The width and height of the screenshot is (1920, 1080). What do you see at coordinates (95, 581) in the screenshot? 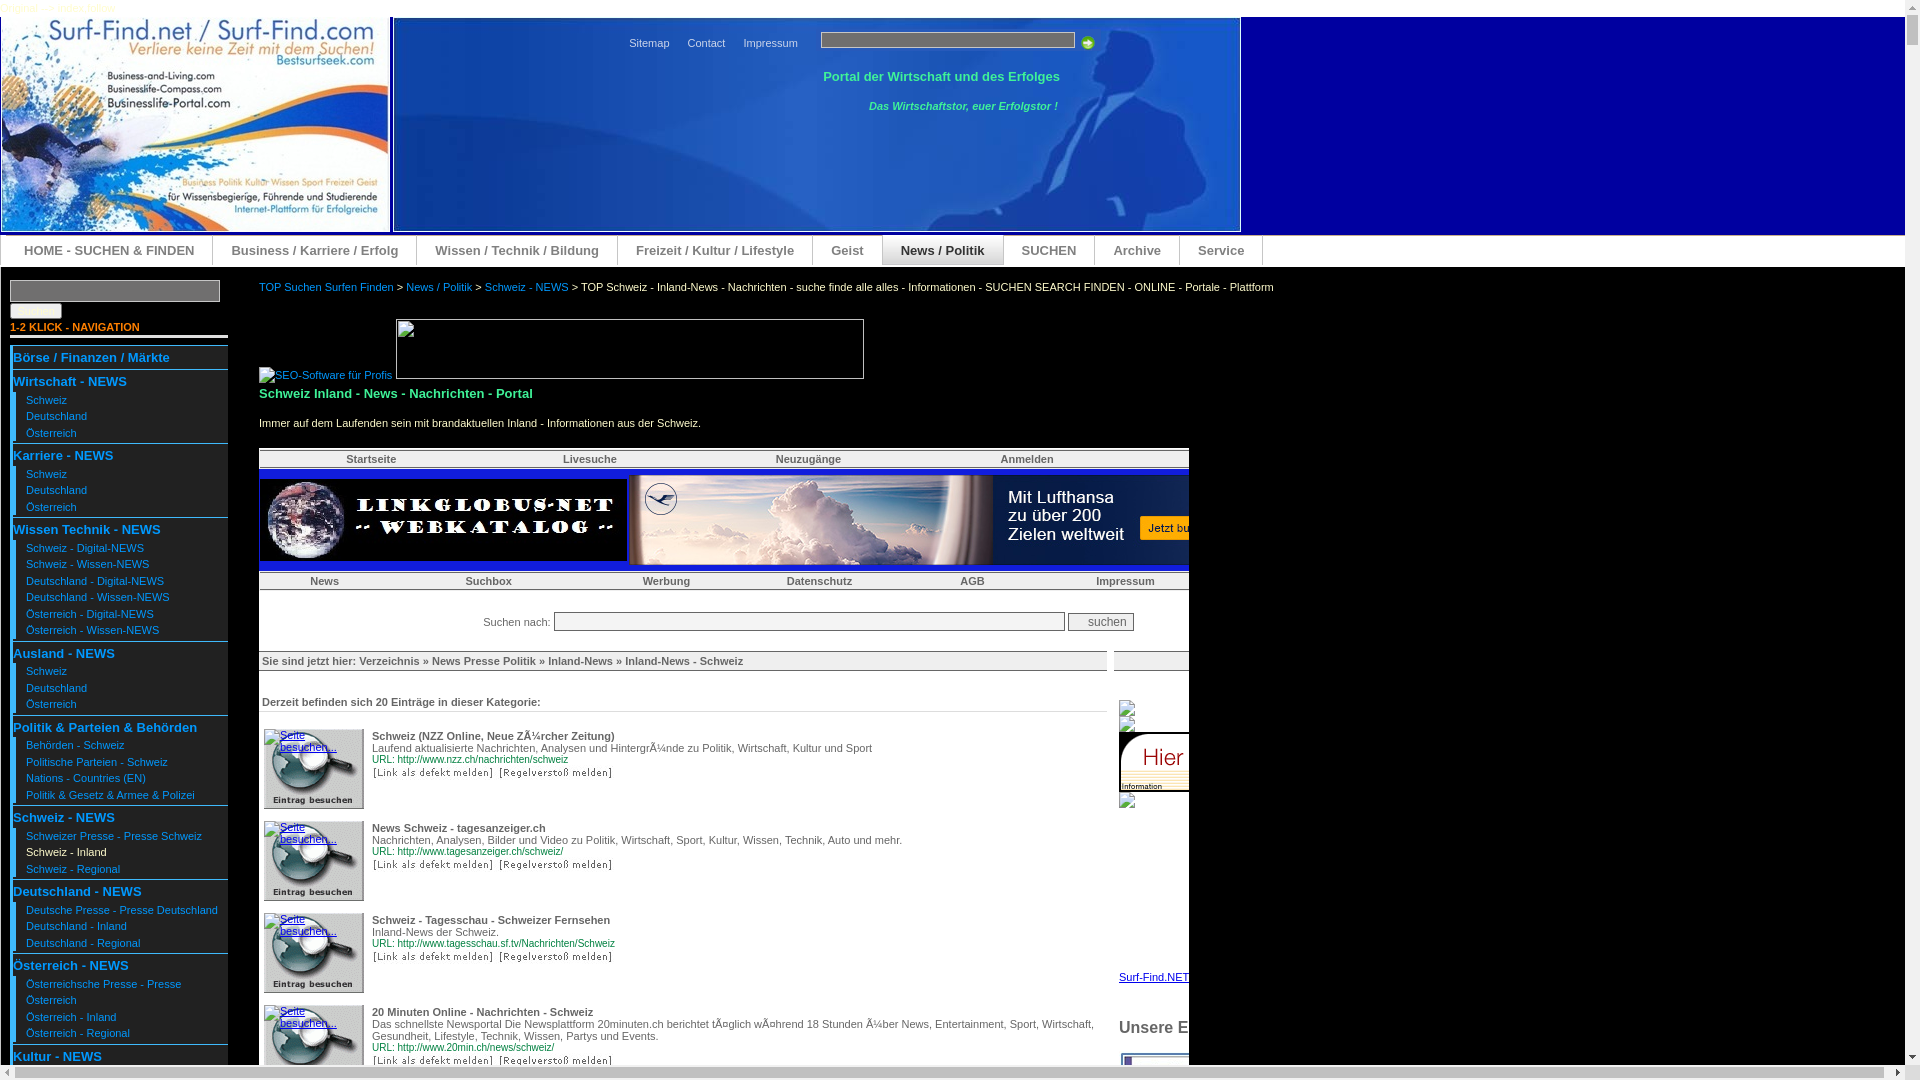
I see `Deutschland - Digital-NEWS` at bounding box center [95, 581].